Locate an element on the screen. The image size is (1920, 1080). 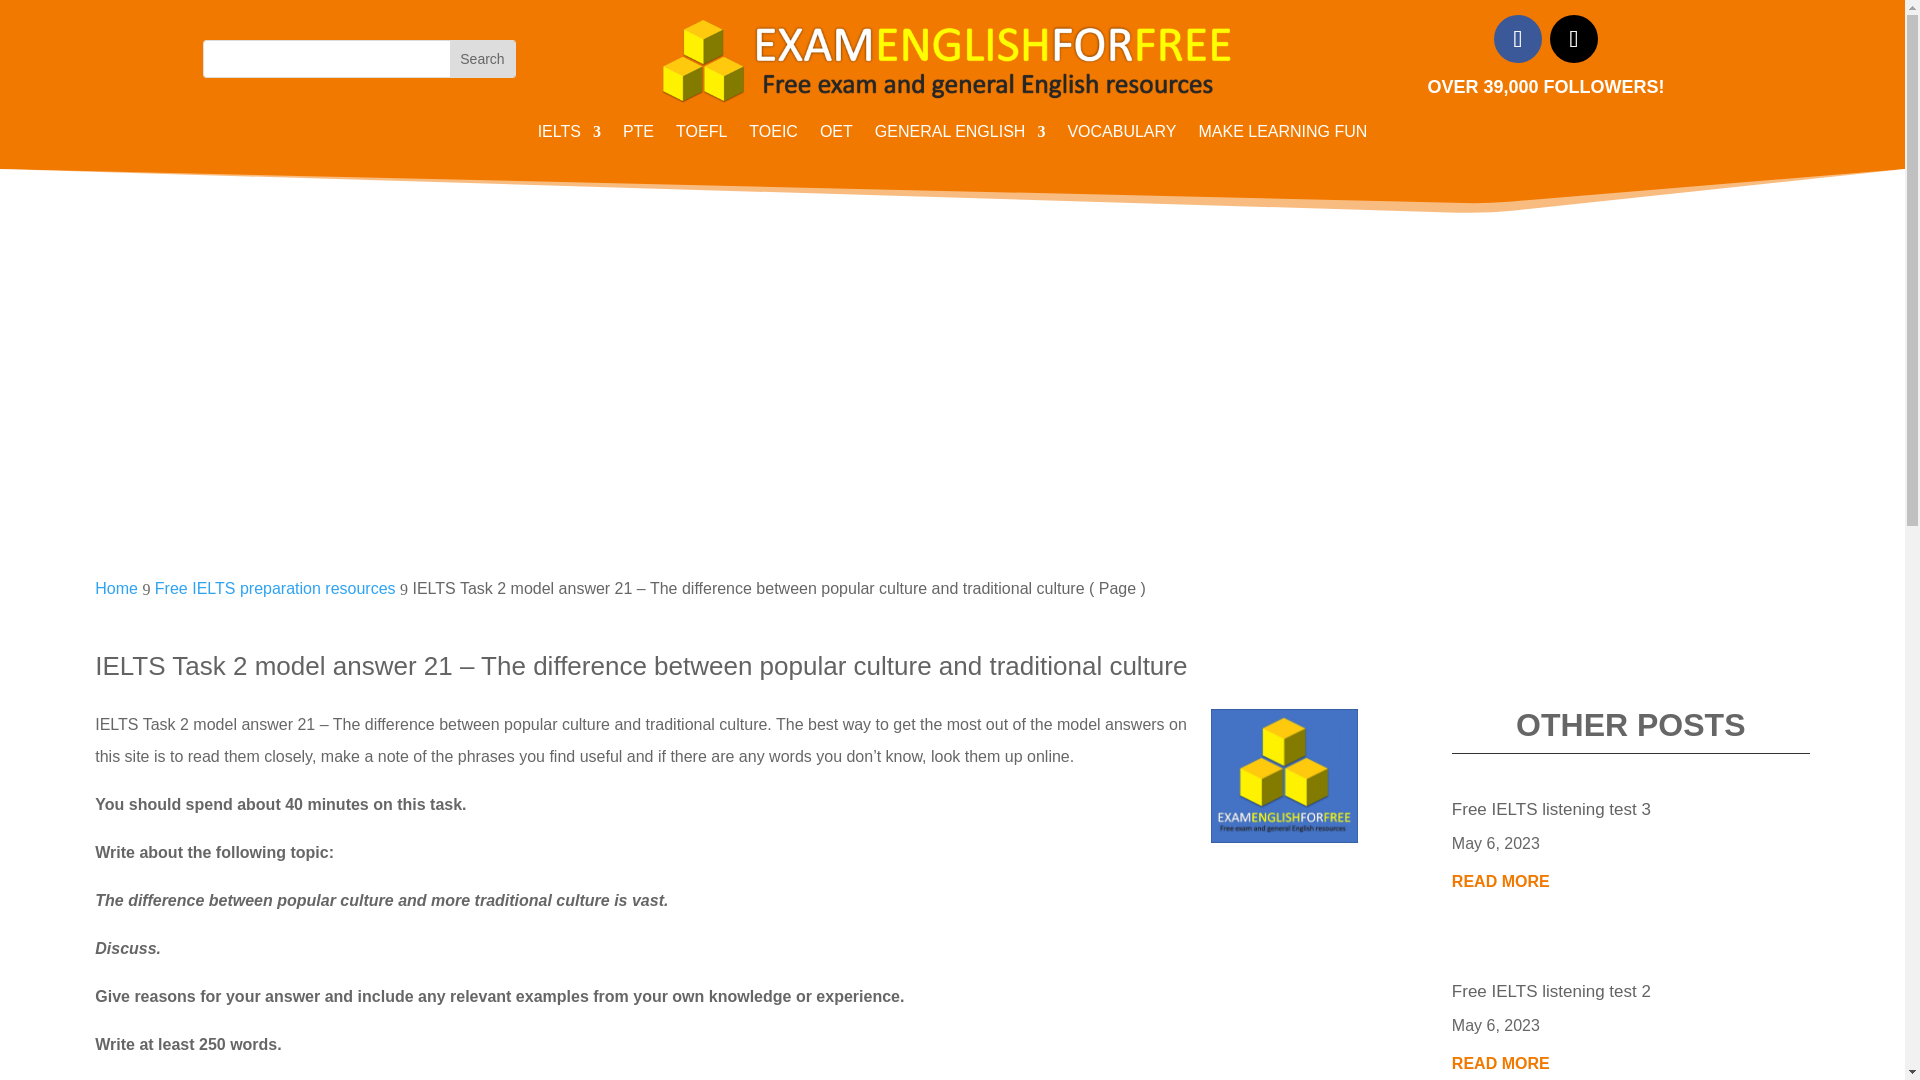
Exam English For Free is located at coordinates (952, 58).